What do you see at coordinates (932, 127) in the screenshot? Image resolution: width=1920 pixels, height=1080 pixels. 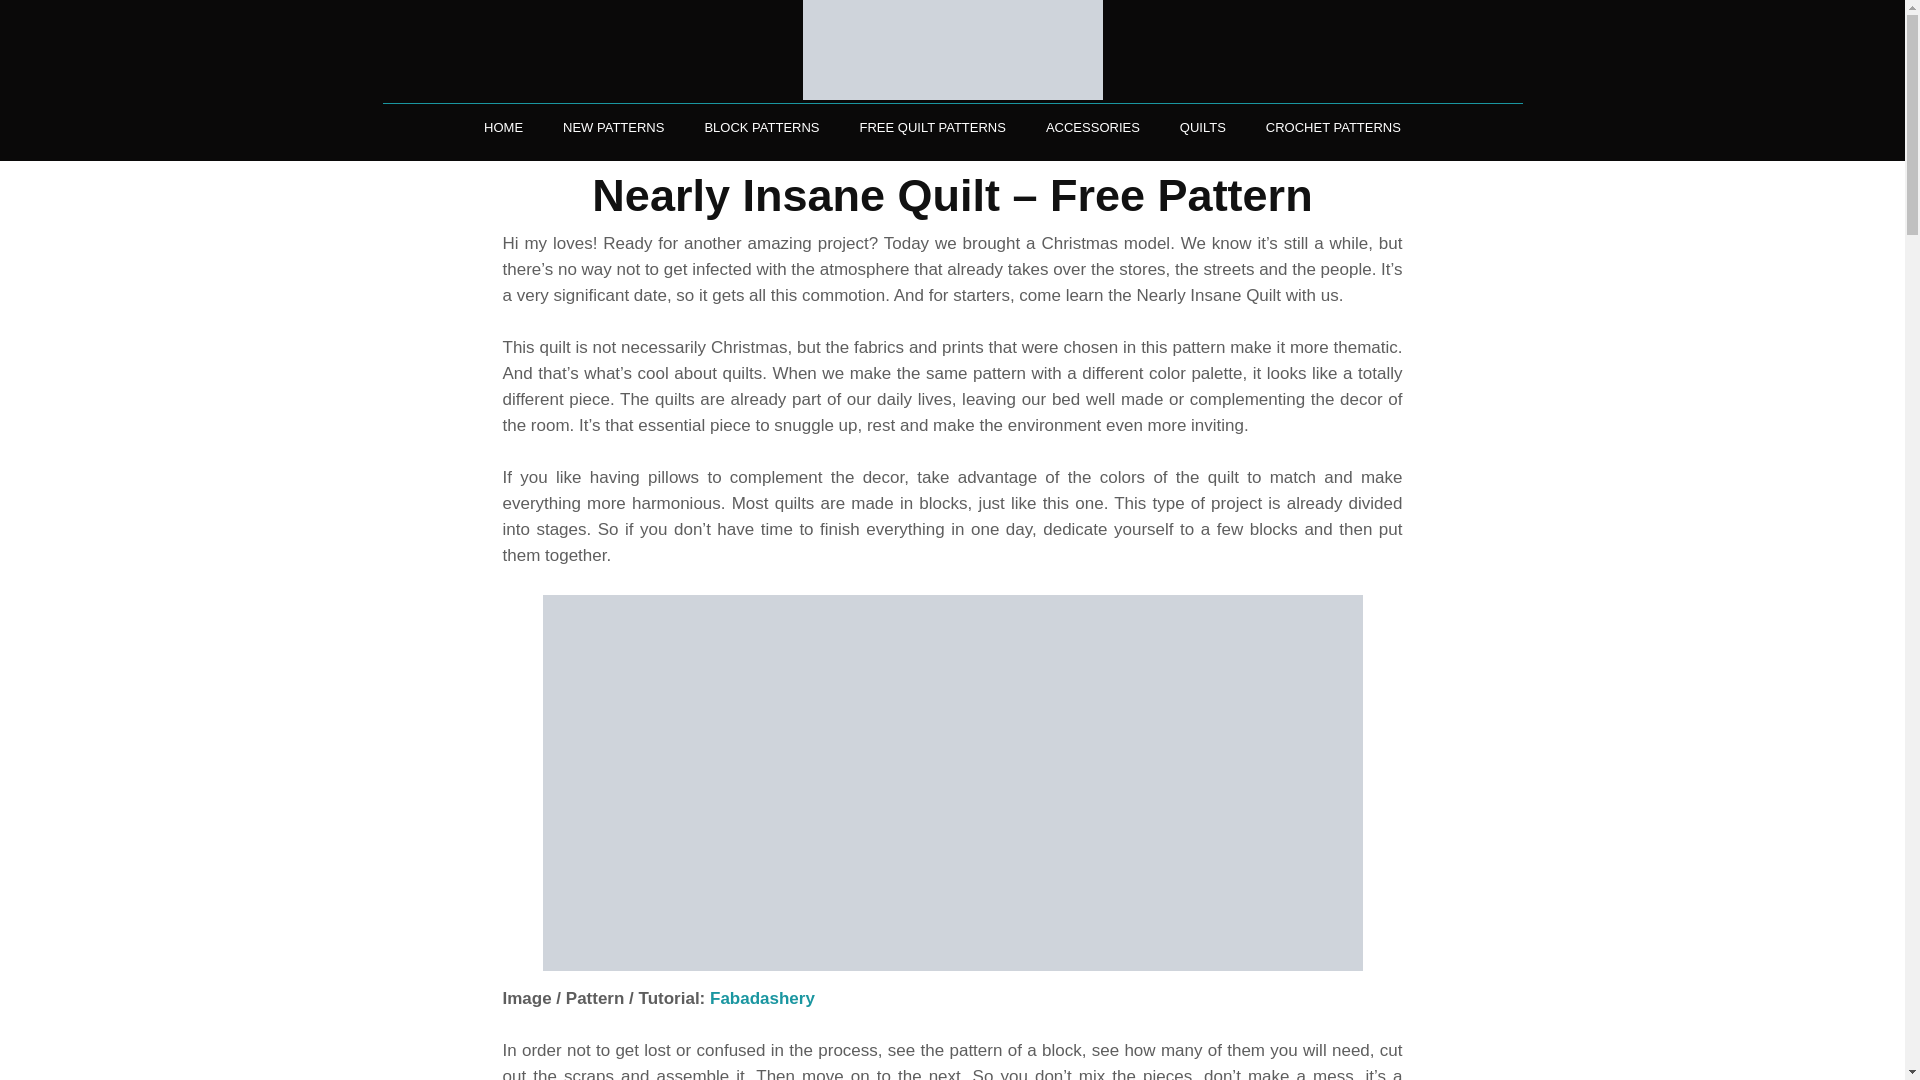 I see `FREE QUILT PATTERNS` at bounding box center [932, 127].